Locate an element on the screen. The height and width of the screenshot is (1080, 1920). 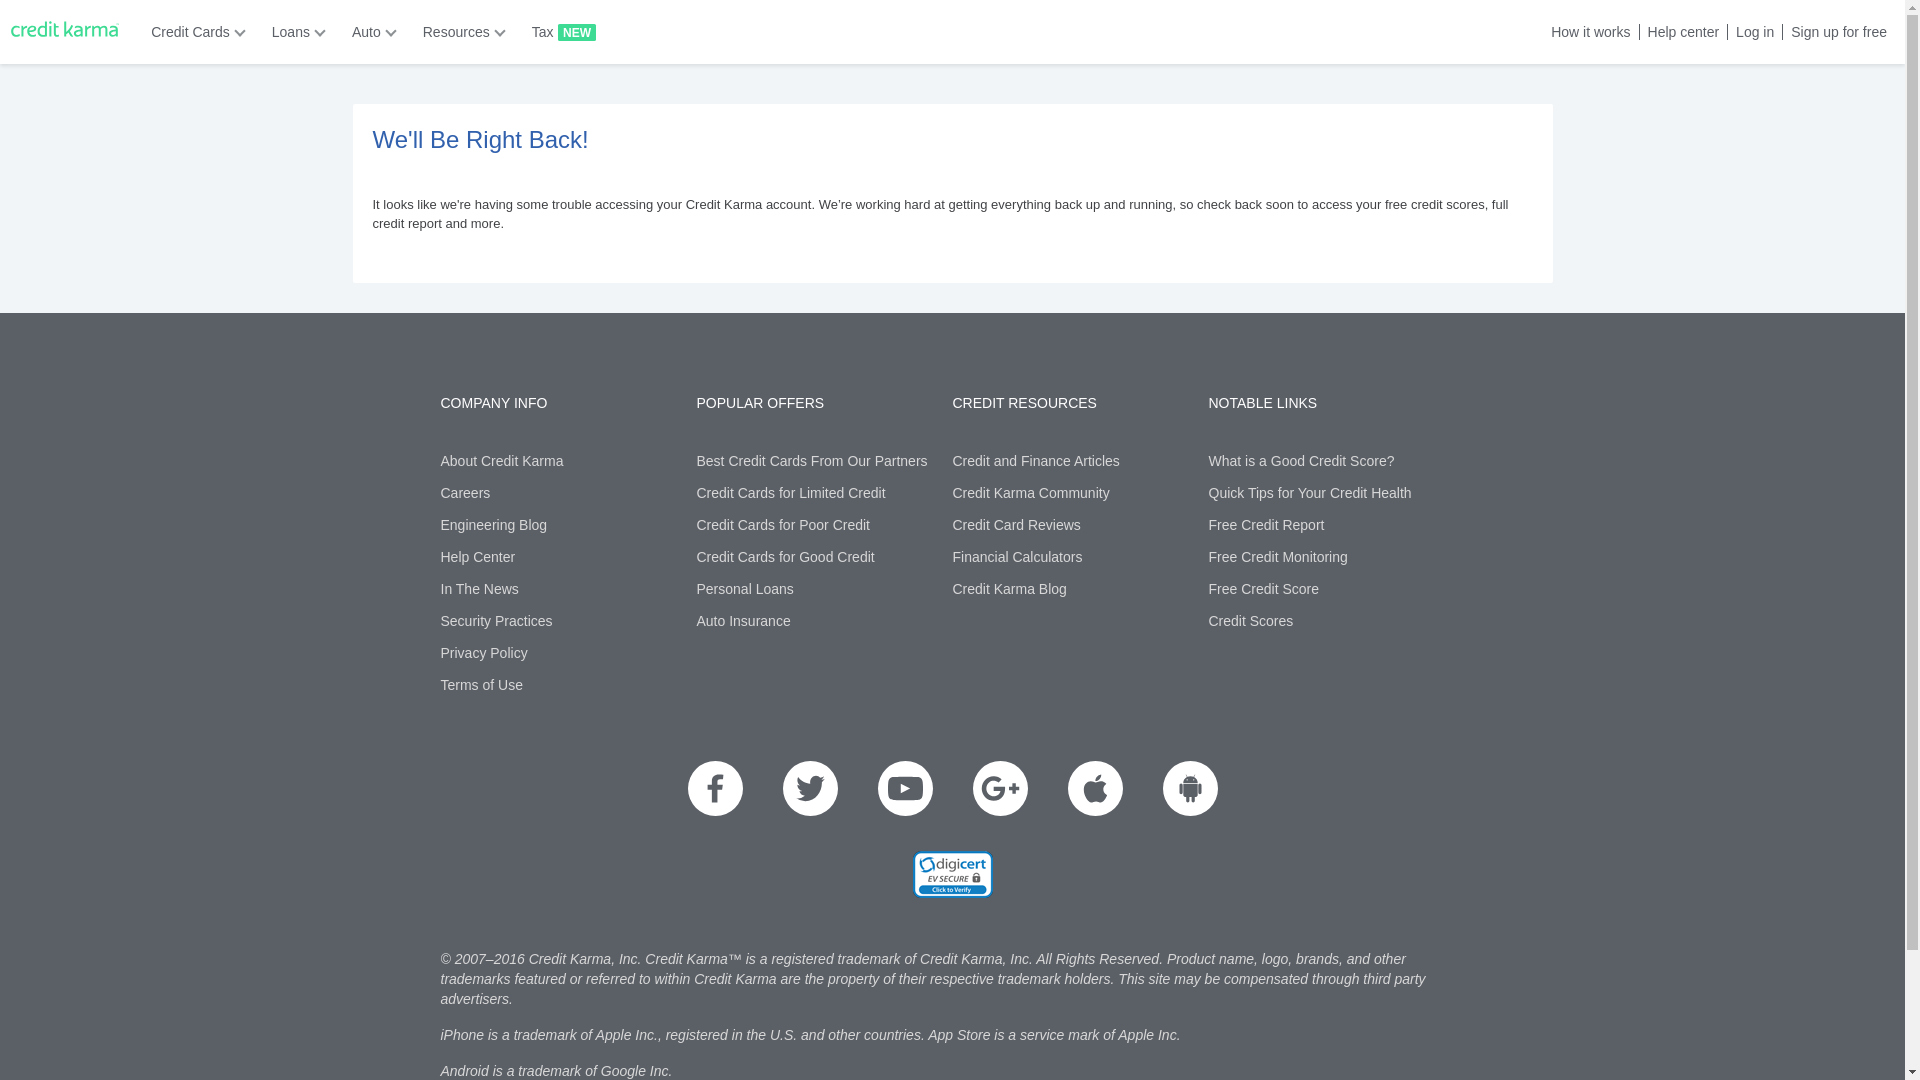
Credit Cards is located at coordinates (192, 32).